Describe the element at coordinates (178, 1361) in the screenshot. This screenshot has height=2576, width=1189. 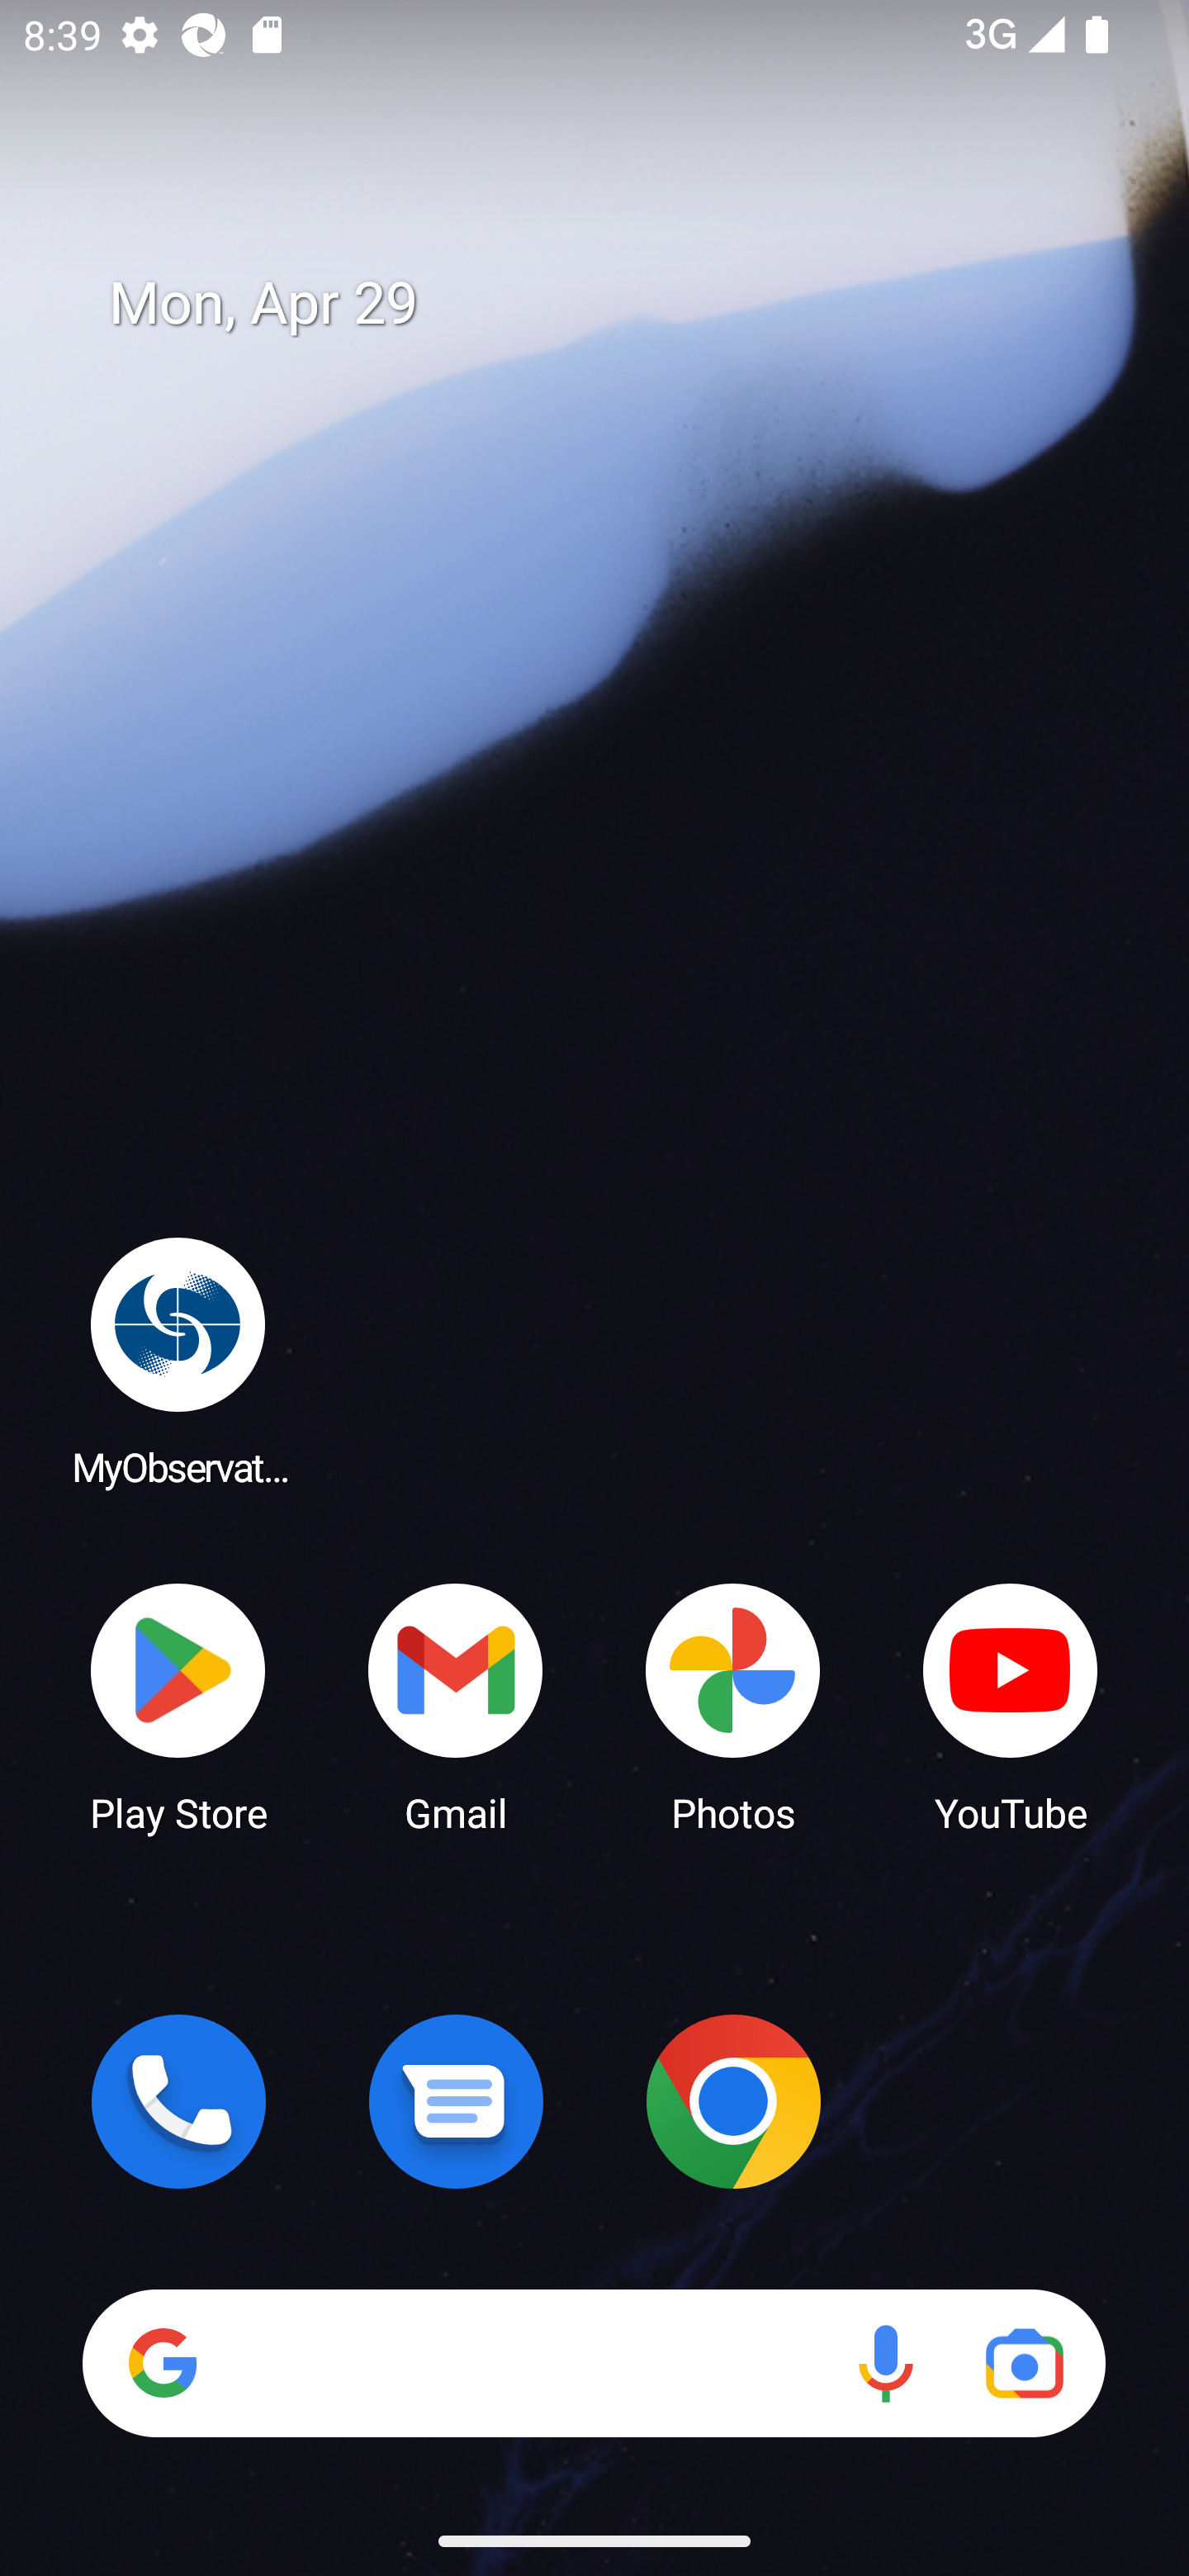
I see `MyObservatory` at that location.